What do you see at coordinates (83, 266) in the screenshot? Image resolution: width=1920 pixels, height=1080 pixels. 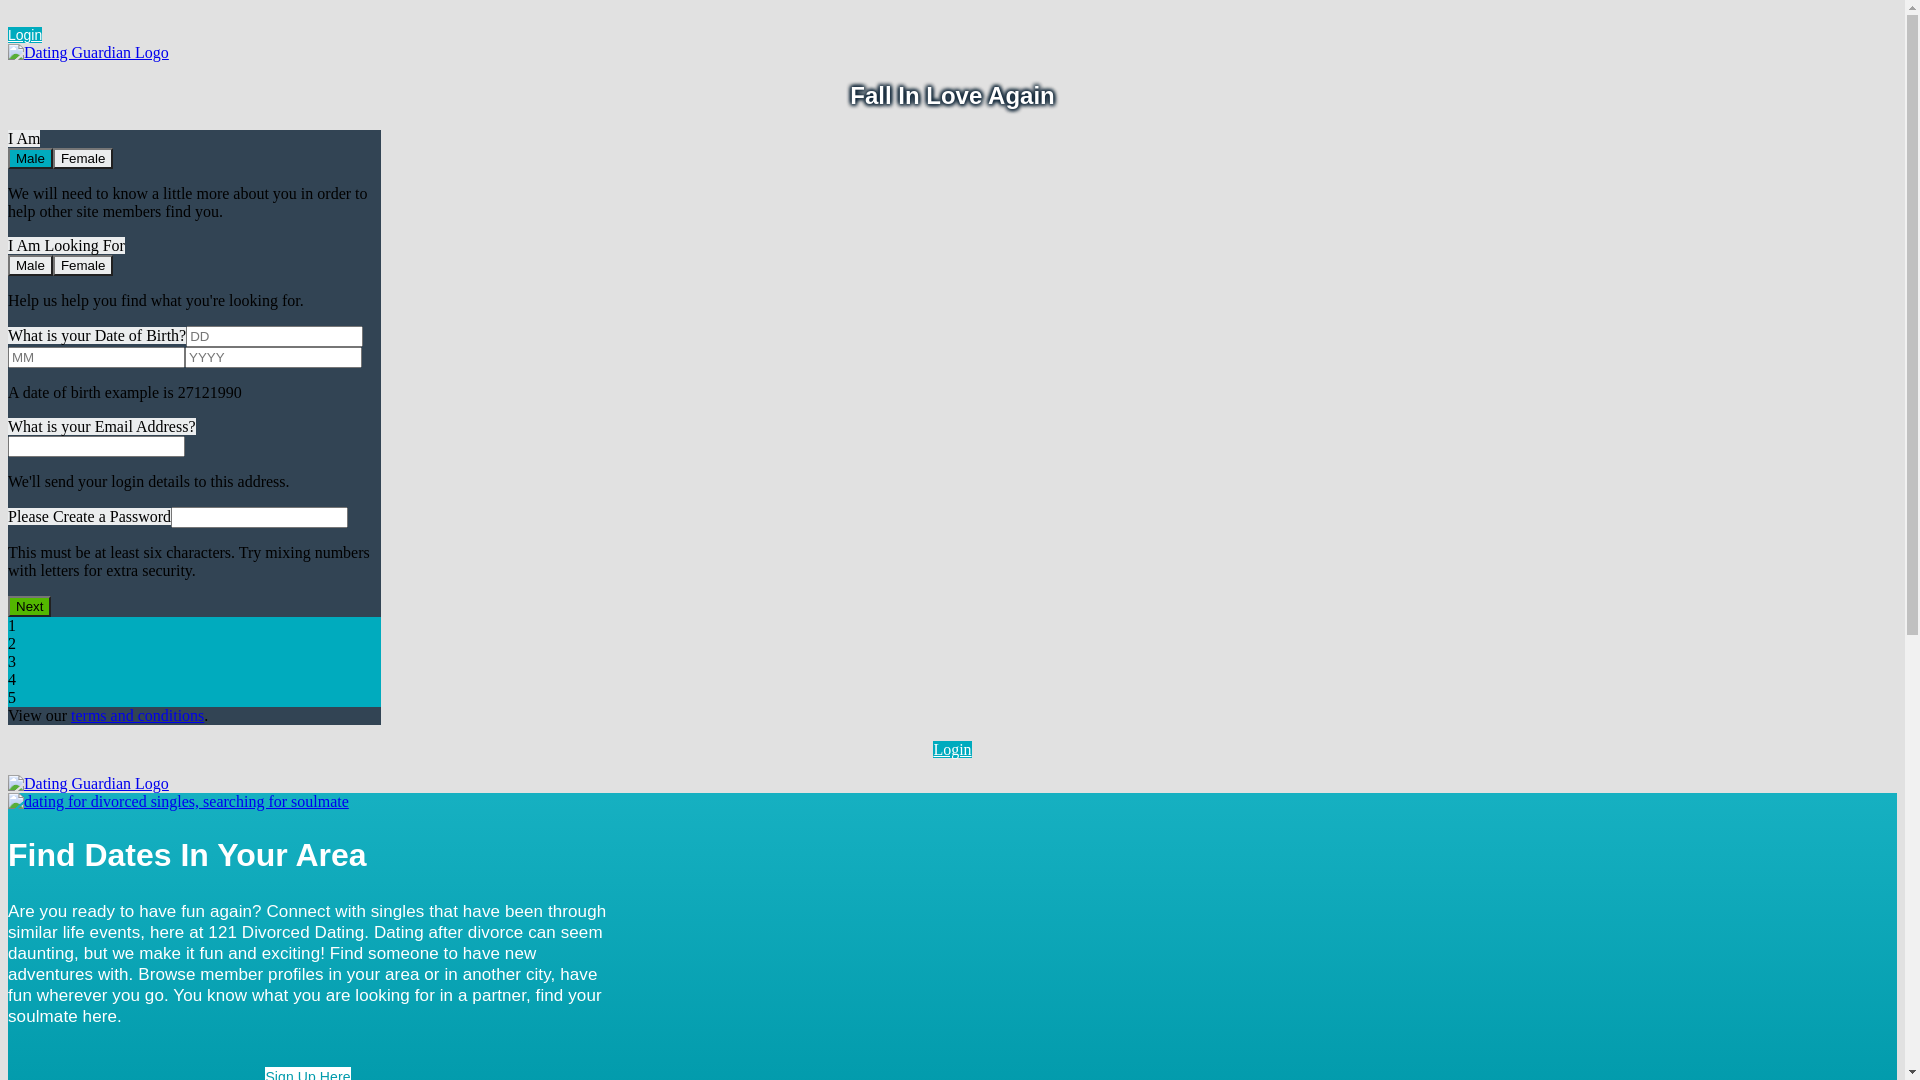 I see `Female` at bounding box center [83, 266].